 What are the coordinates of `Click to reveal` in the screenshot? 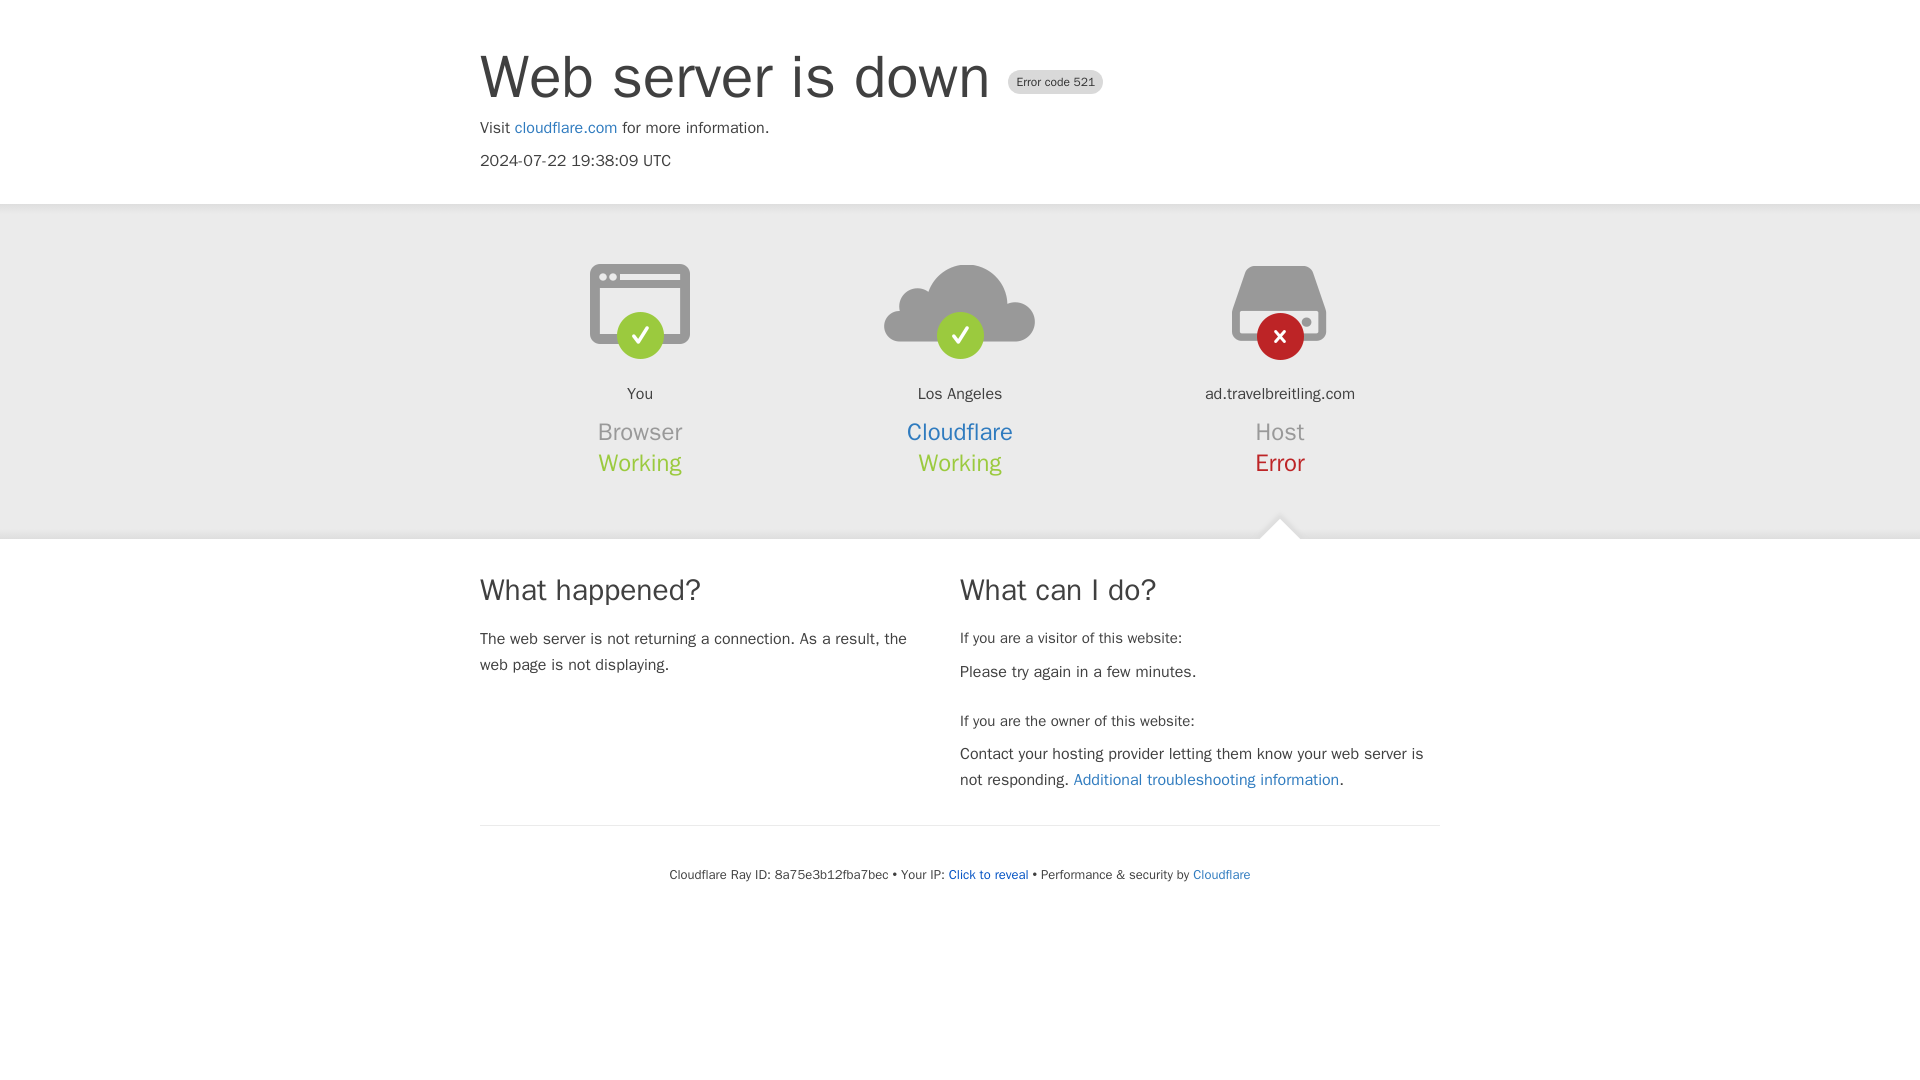 It's located at (988, 875).